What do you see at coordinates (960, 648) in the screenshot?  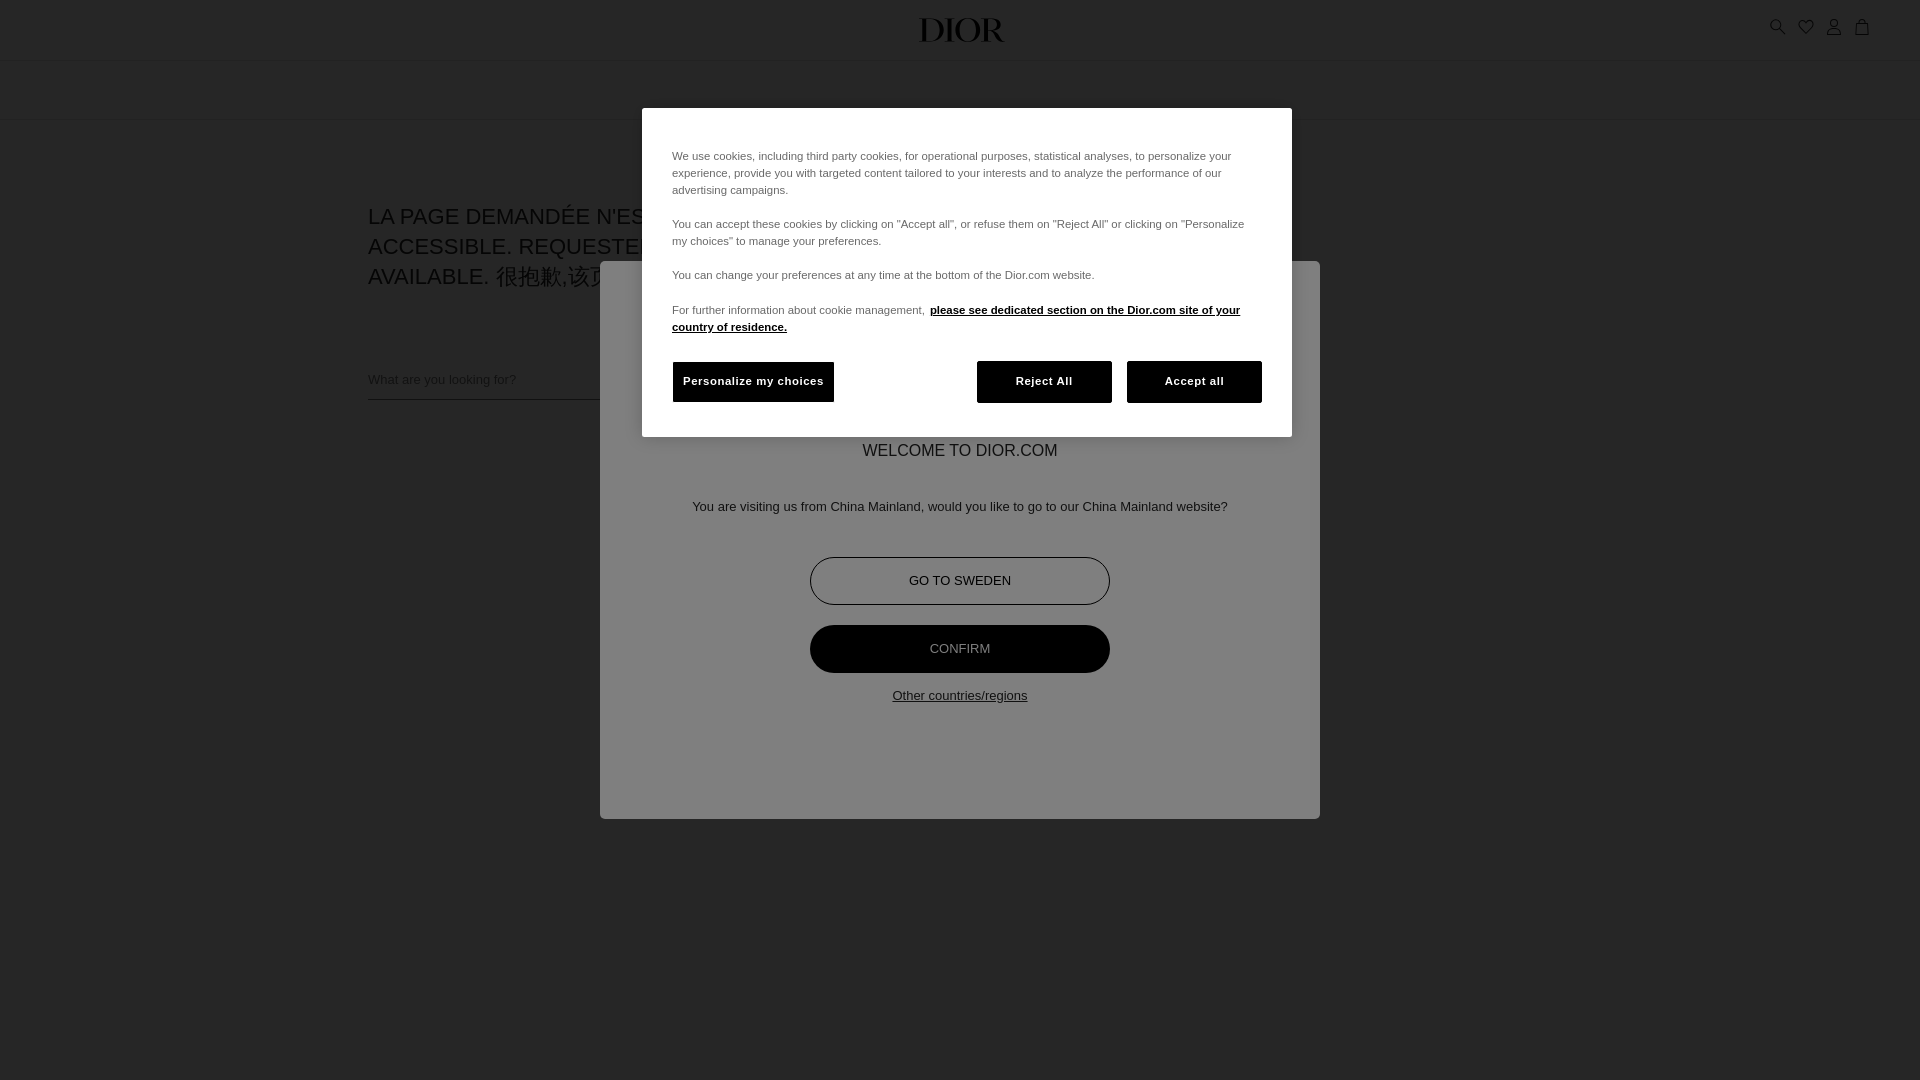 I see `CONFIRM` at bounding box center [960, 648].